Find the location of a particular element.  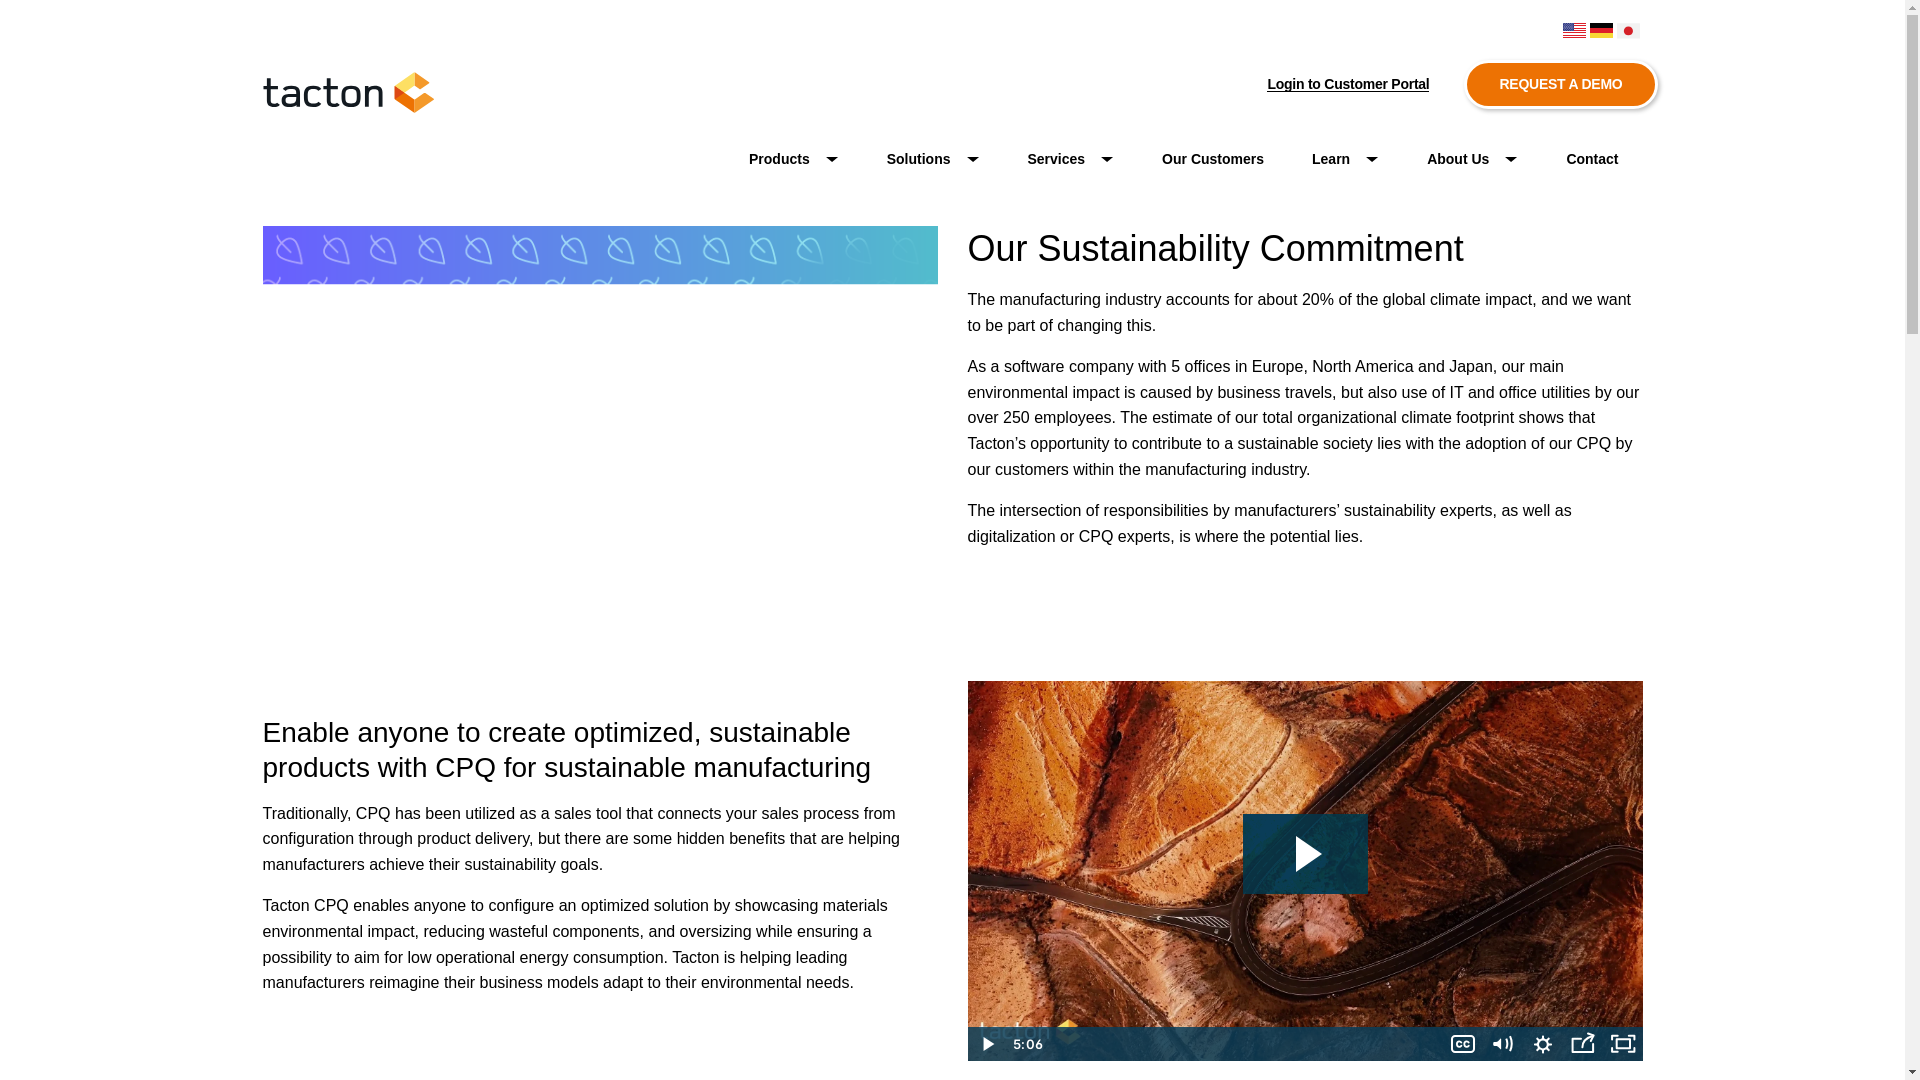

Solutions is located at coordinates (933, 160).